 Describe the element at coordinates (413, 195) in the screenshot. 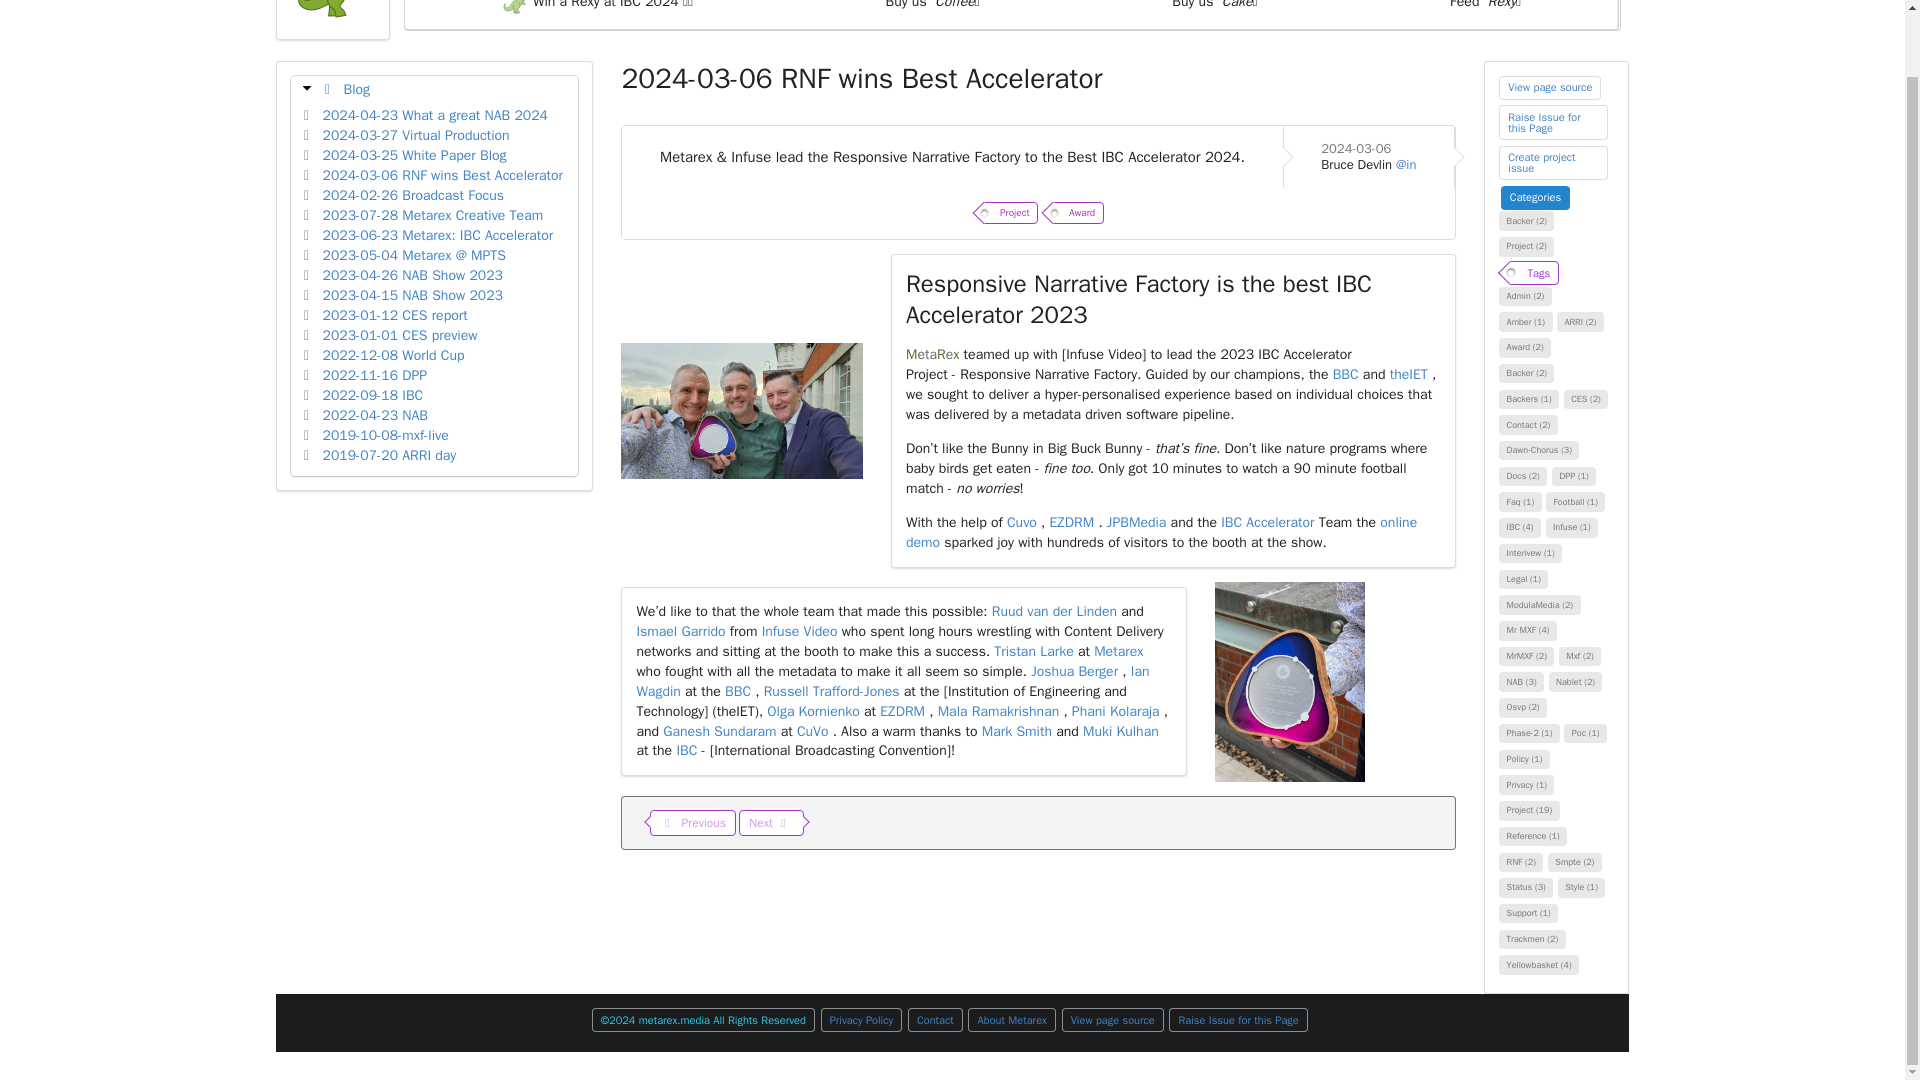

I see `2024-02-26 Broadcast Focus` at that location.